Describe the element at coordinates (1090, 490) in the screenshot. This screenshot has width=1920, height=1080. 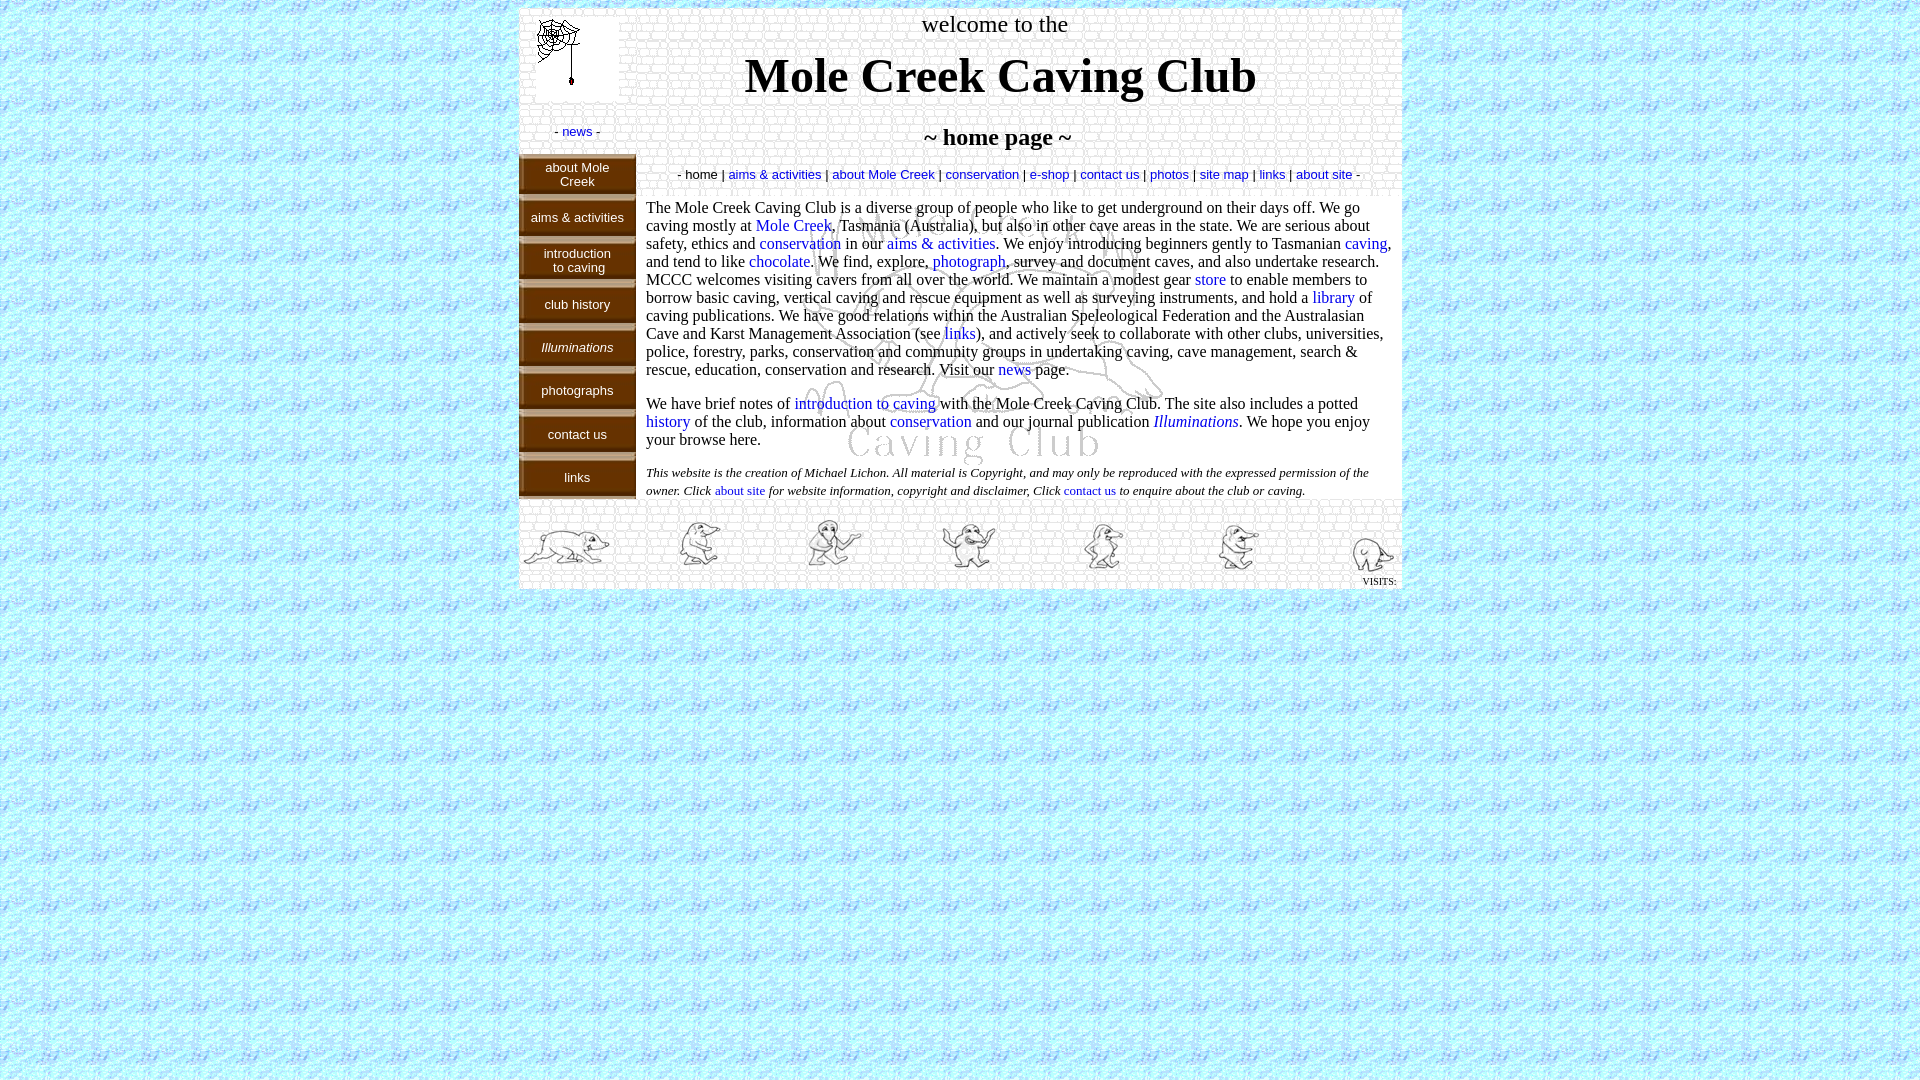
I see `contact us` at that location.